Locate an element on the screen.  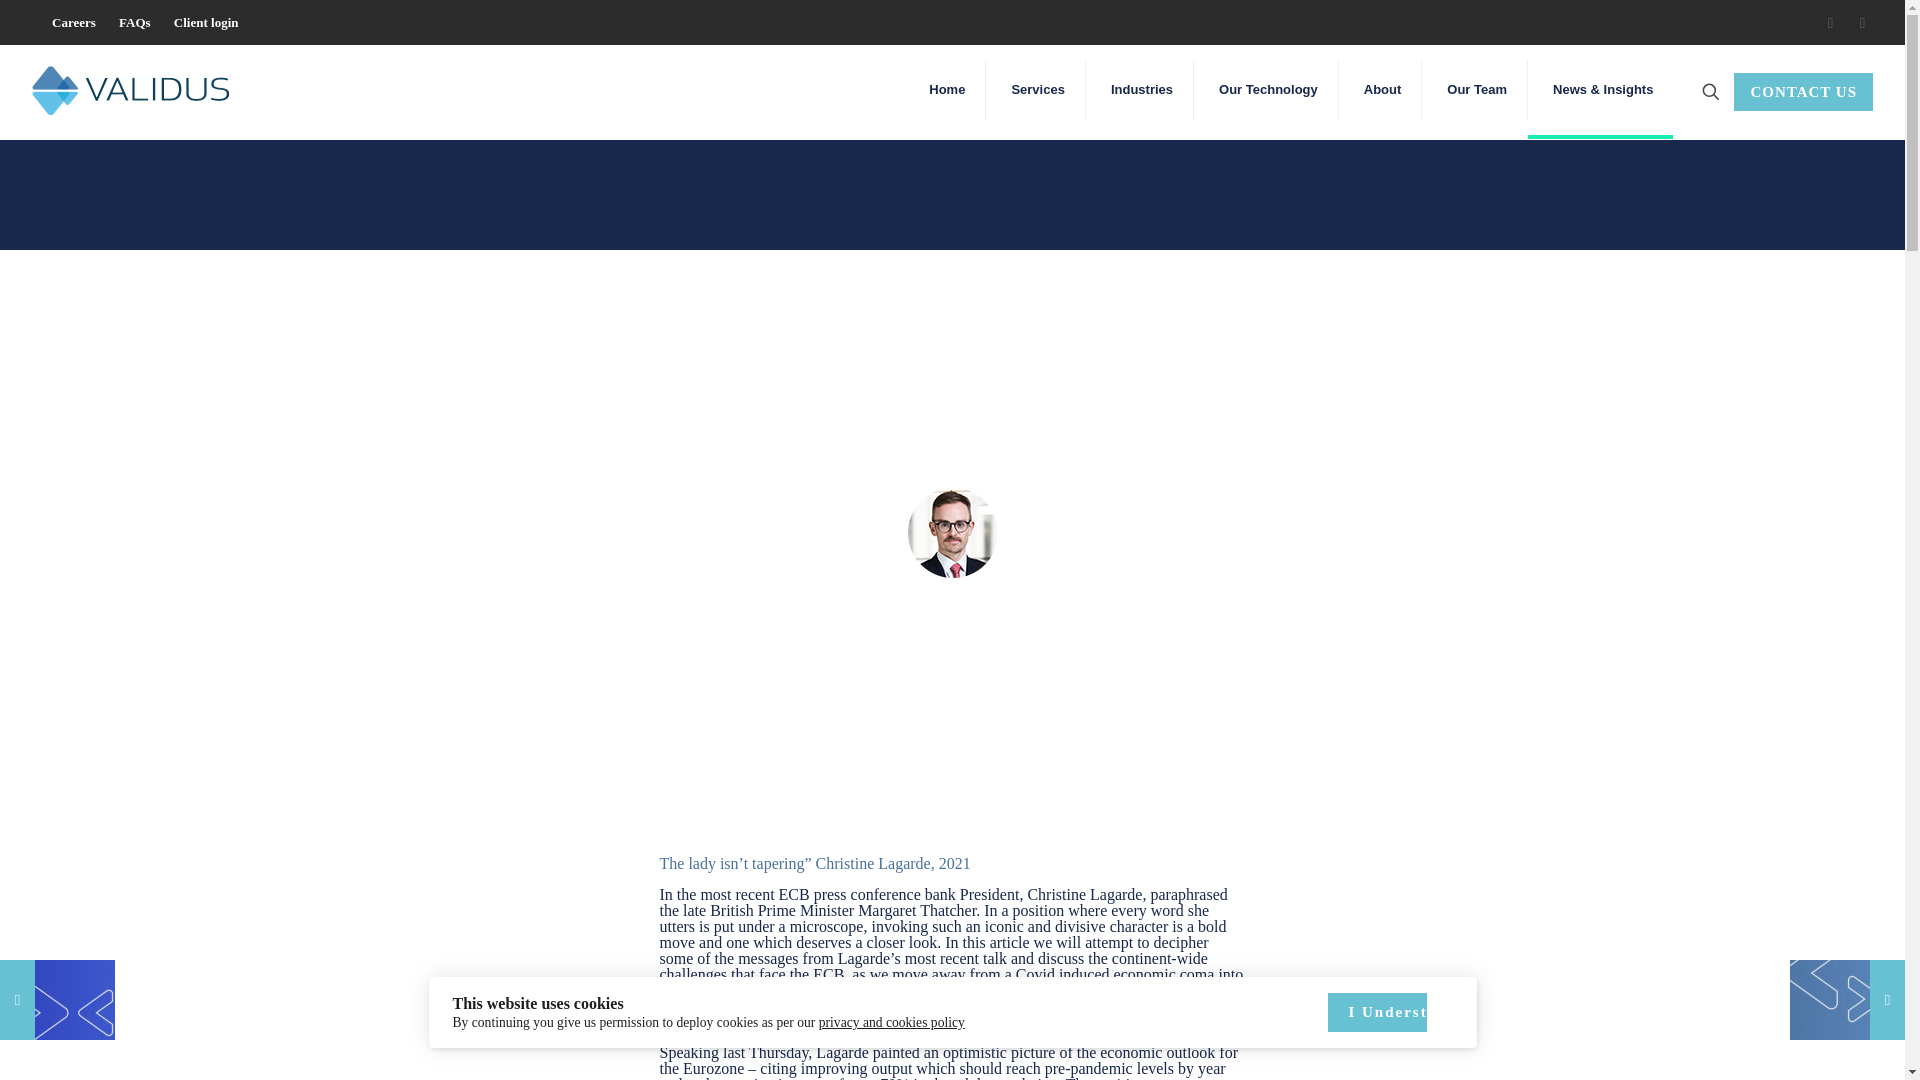
Our Technology is located at coordinates (1268, 90).